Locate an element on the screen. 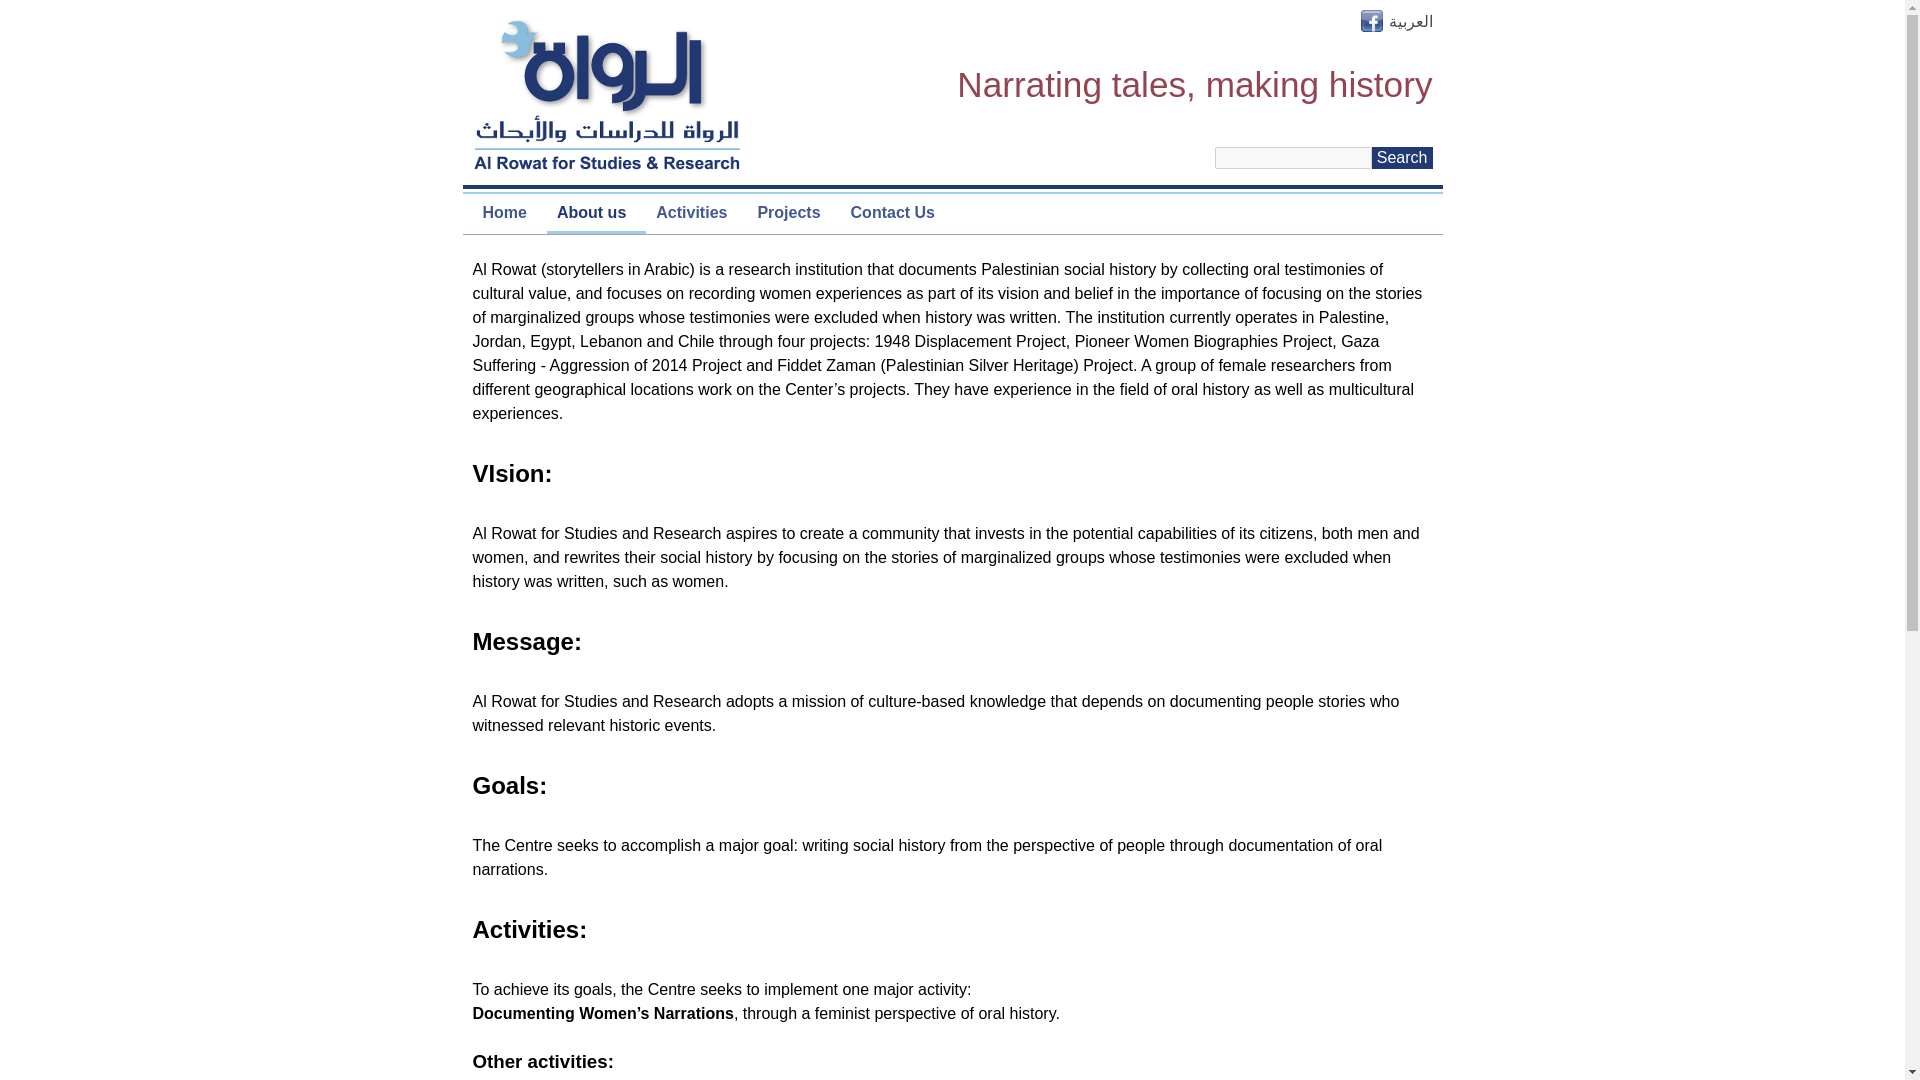 This screenshot has height=1080, width=1920. Enter the terms you wish to search for. is located at coordinates (1294, 157).